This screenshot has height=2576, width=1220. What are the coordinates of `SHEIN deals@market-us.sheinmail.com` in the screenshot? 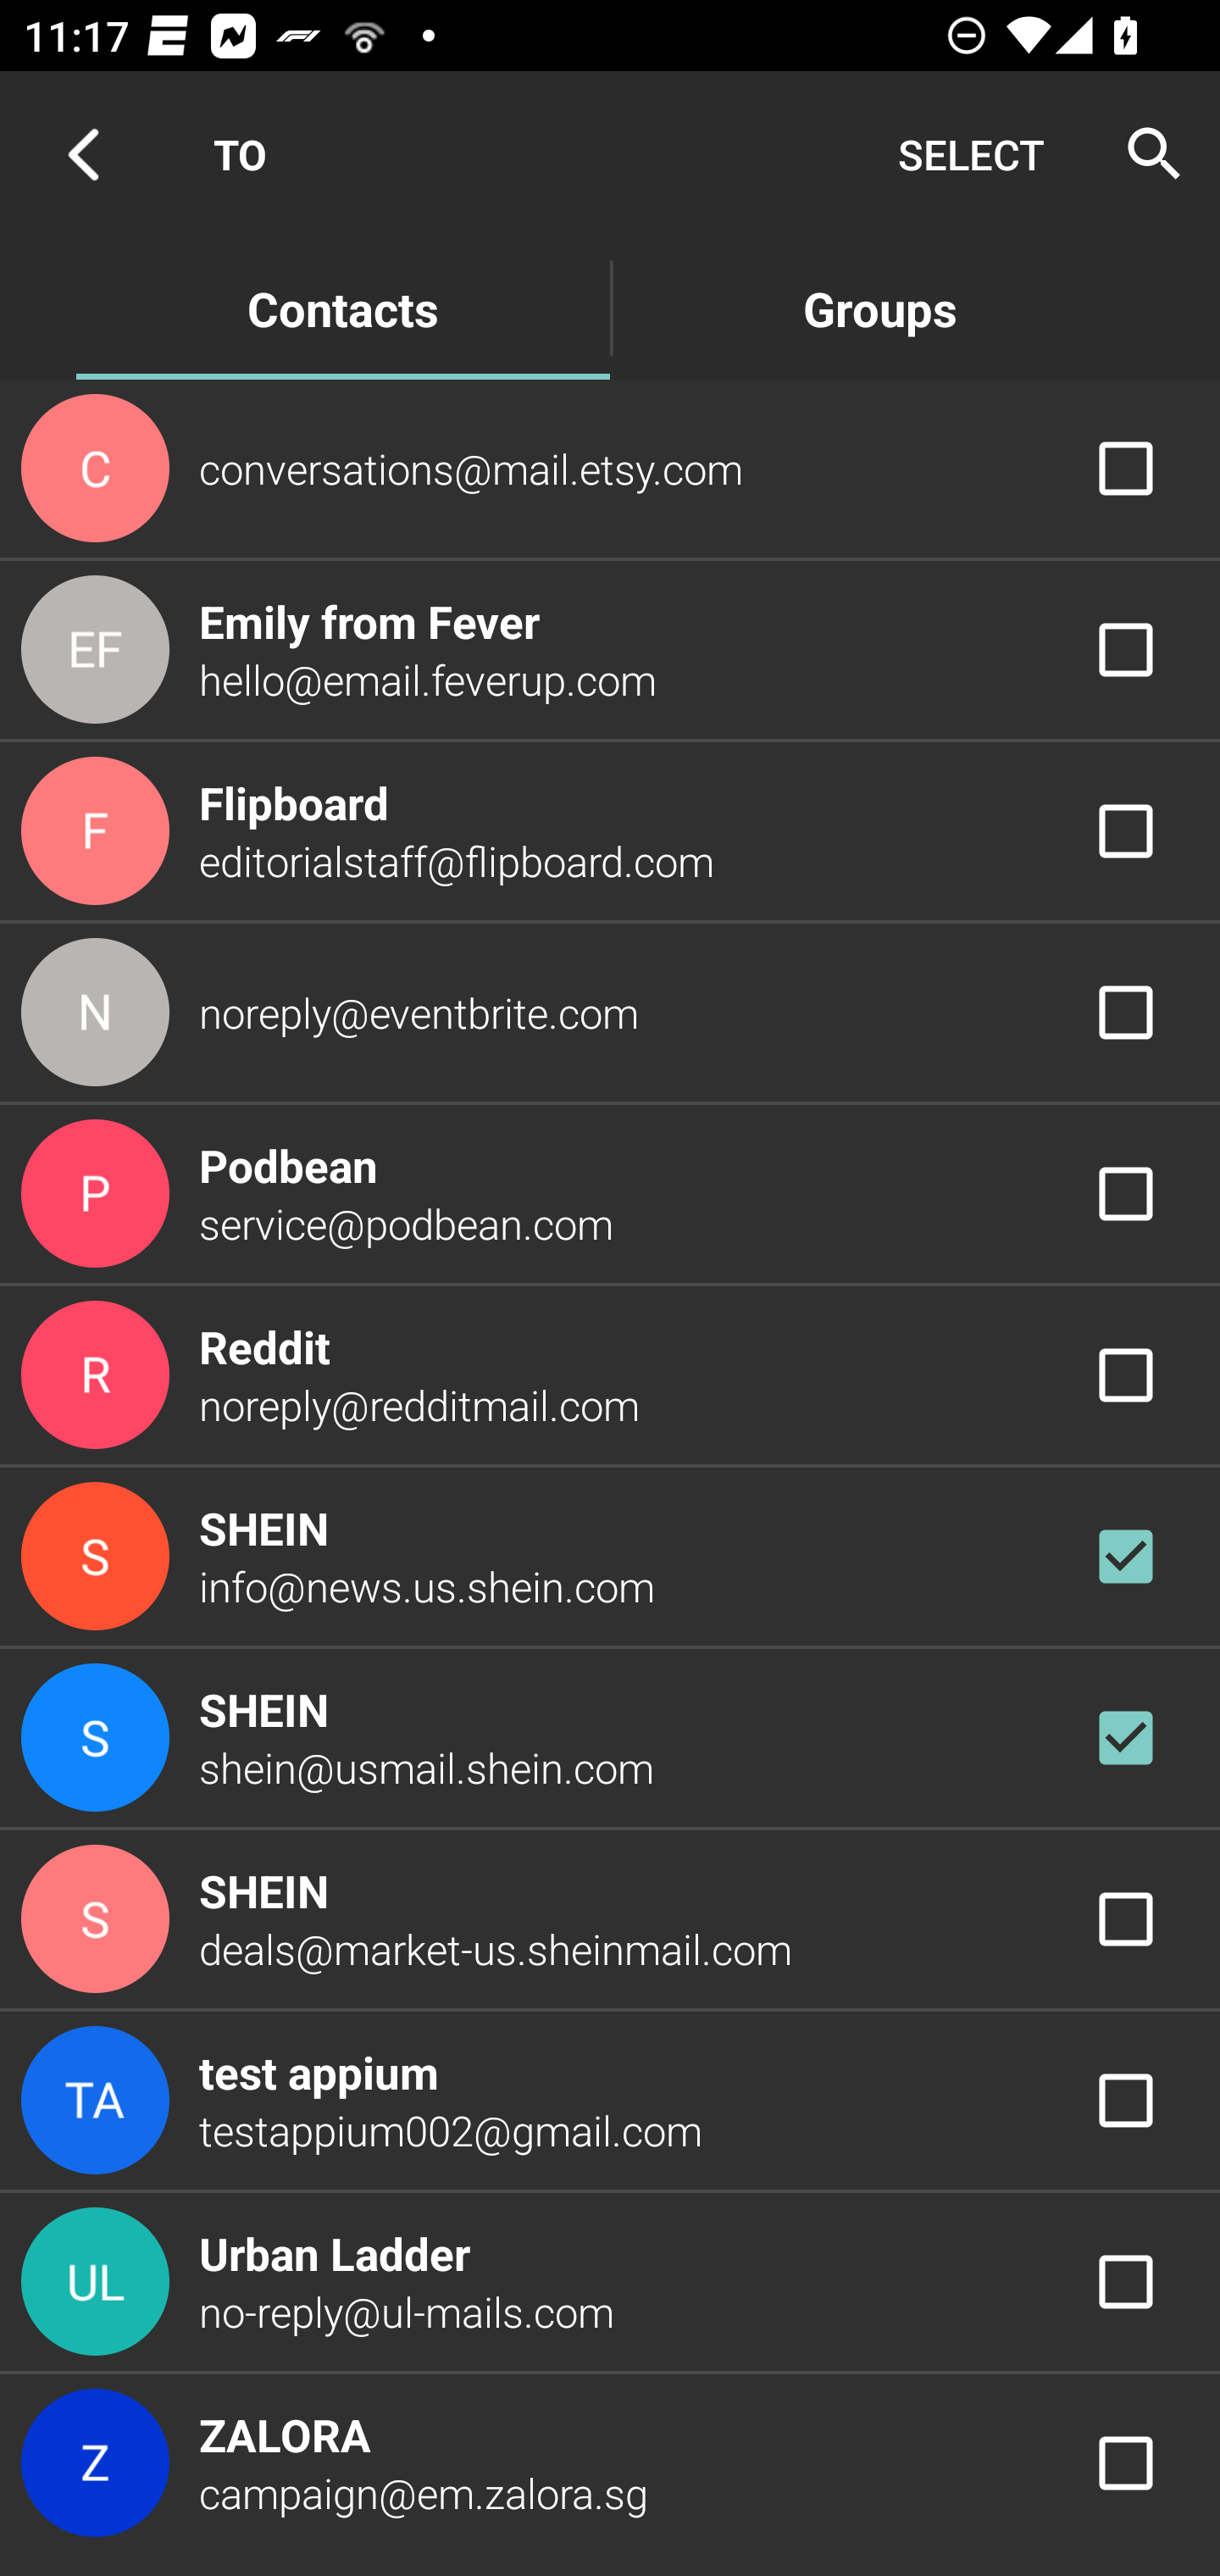 It's located at (610, 1920).